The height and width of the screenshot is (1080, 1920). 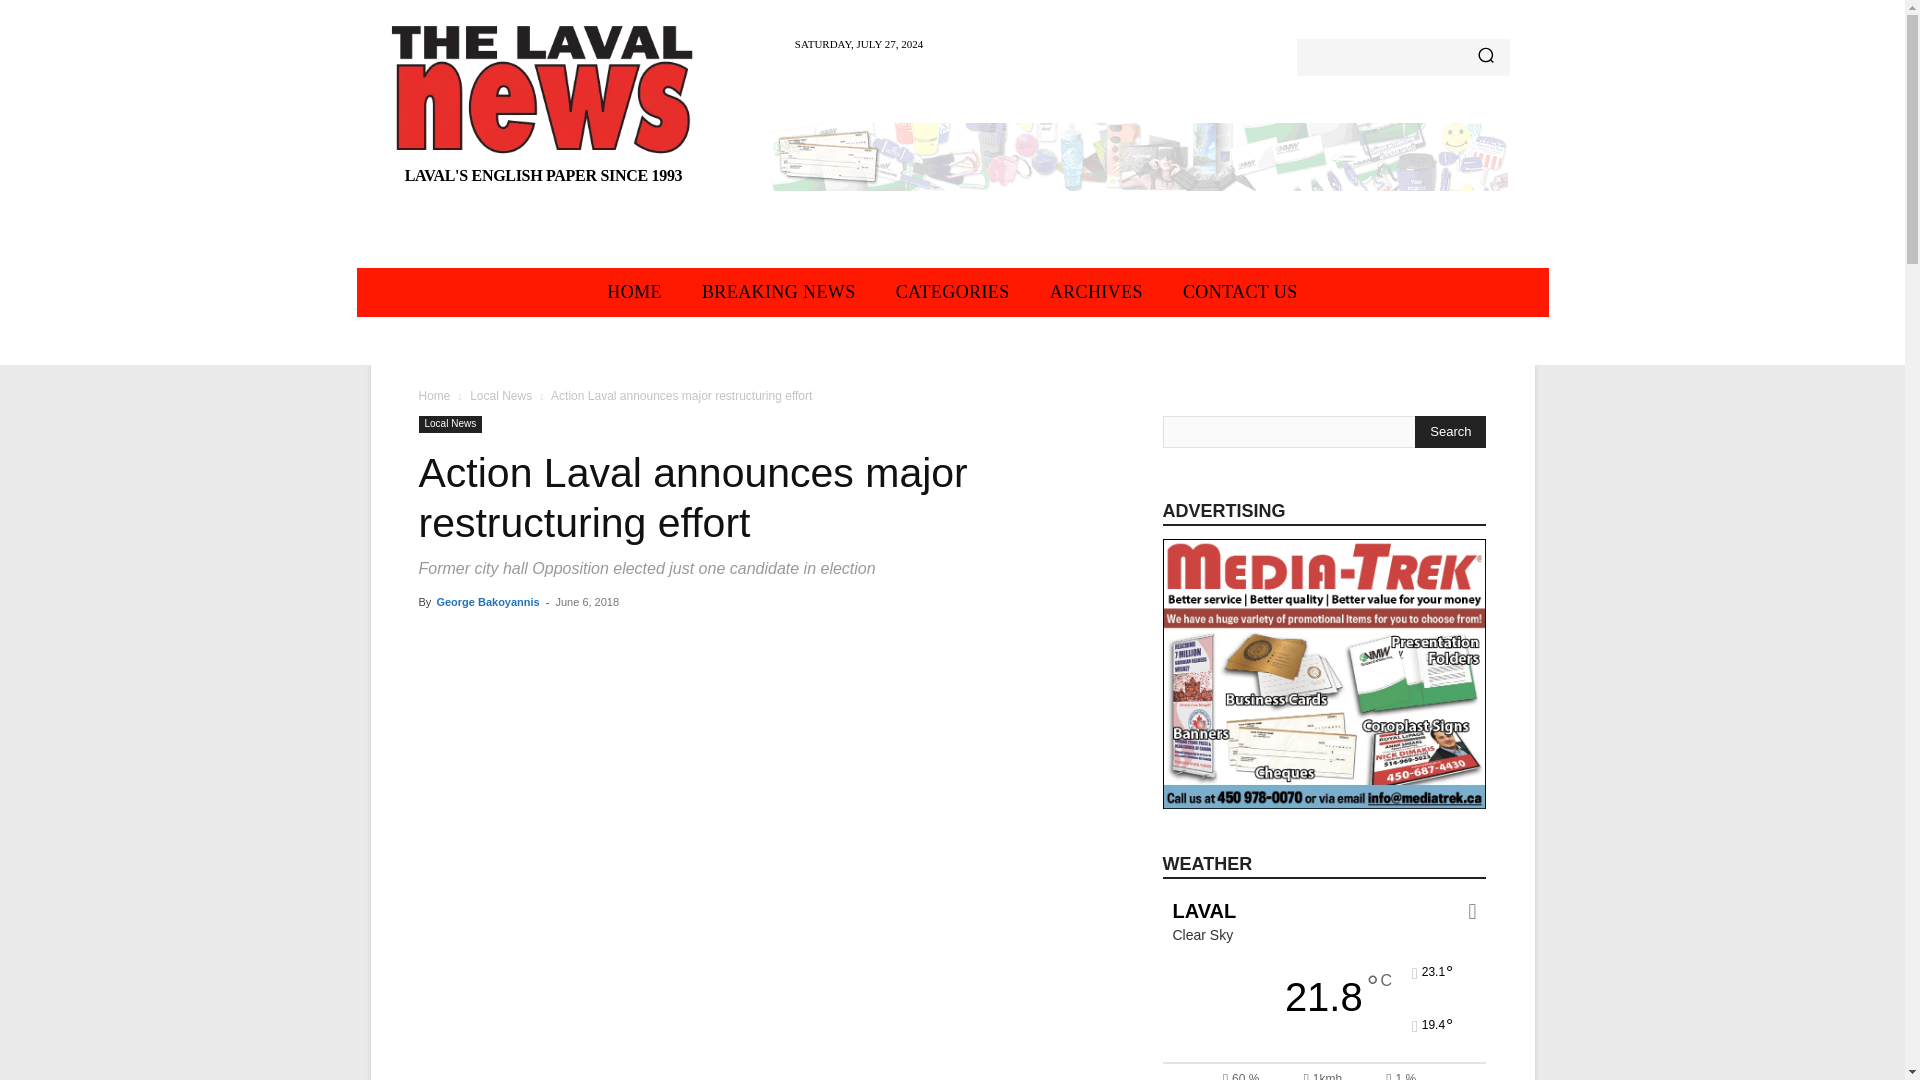 What do you see at coordinates (568, 638) in the screenshot?
I see `topFacebookLike` at bounding box center [568, 638].